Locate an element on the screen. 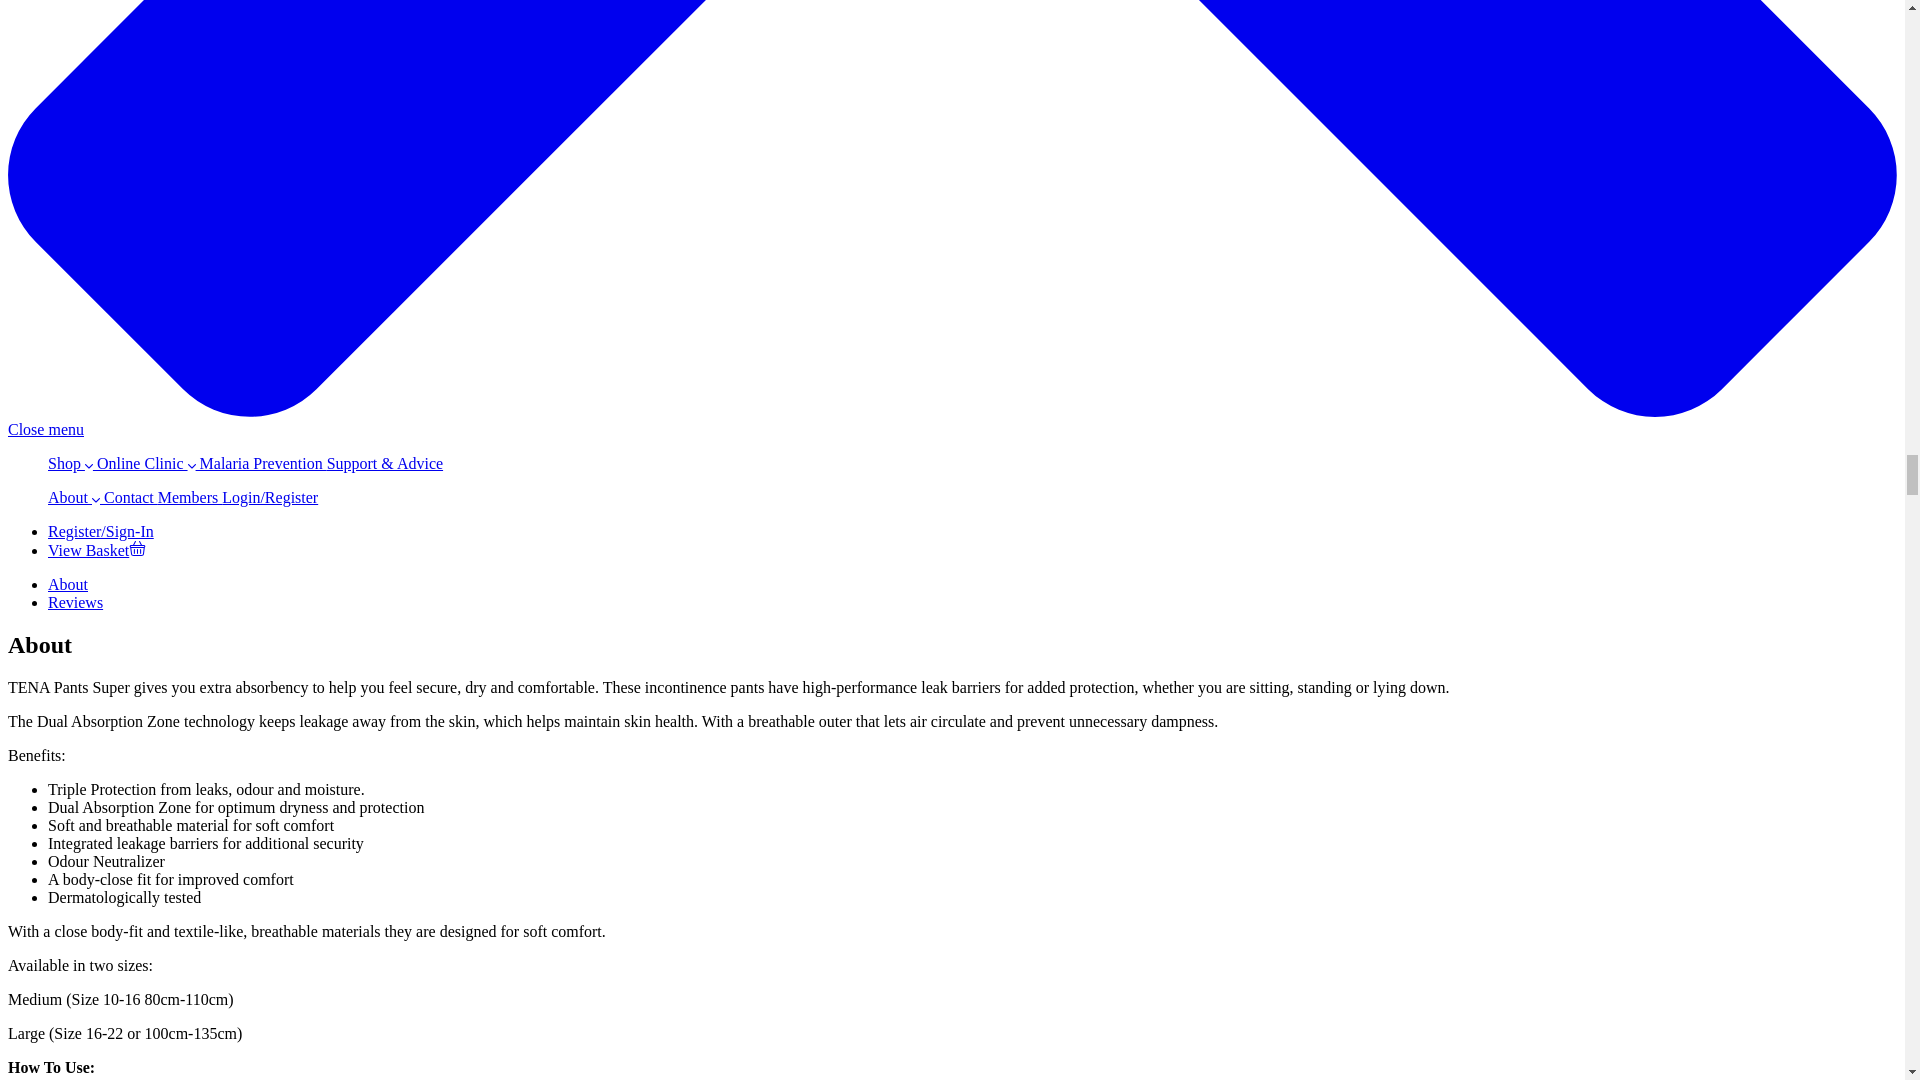 The image size is (1920, 1080). Shop is located at coordinates (70, 462).